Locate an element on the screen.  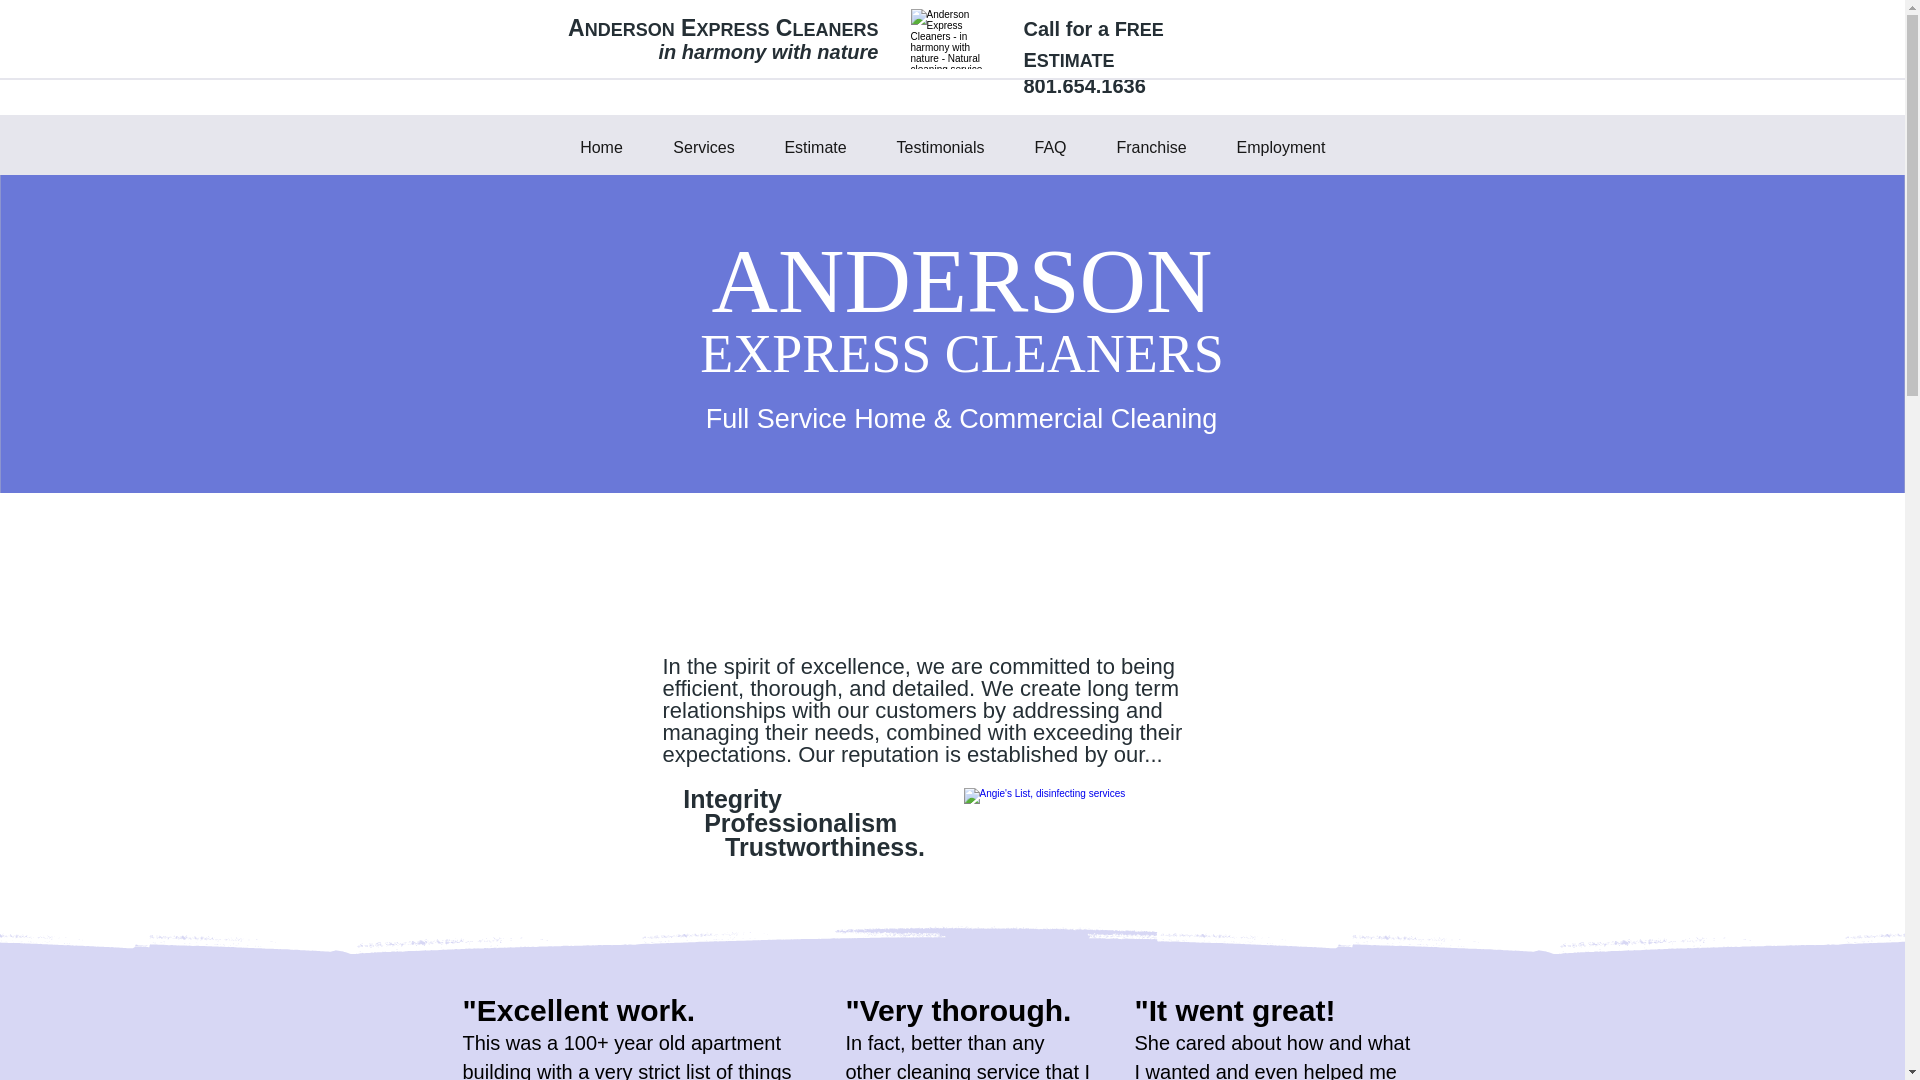
Franchise is located at coordinates (1152, 146).